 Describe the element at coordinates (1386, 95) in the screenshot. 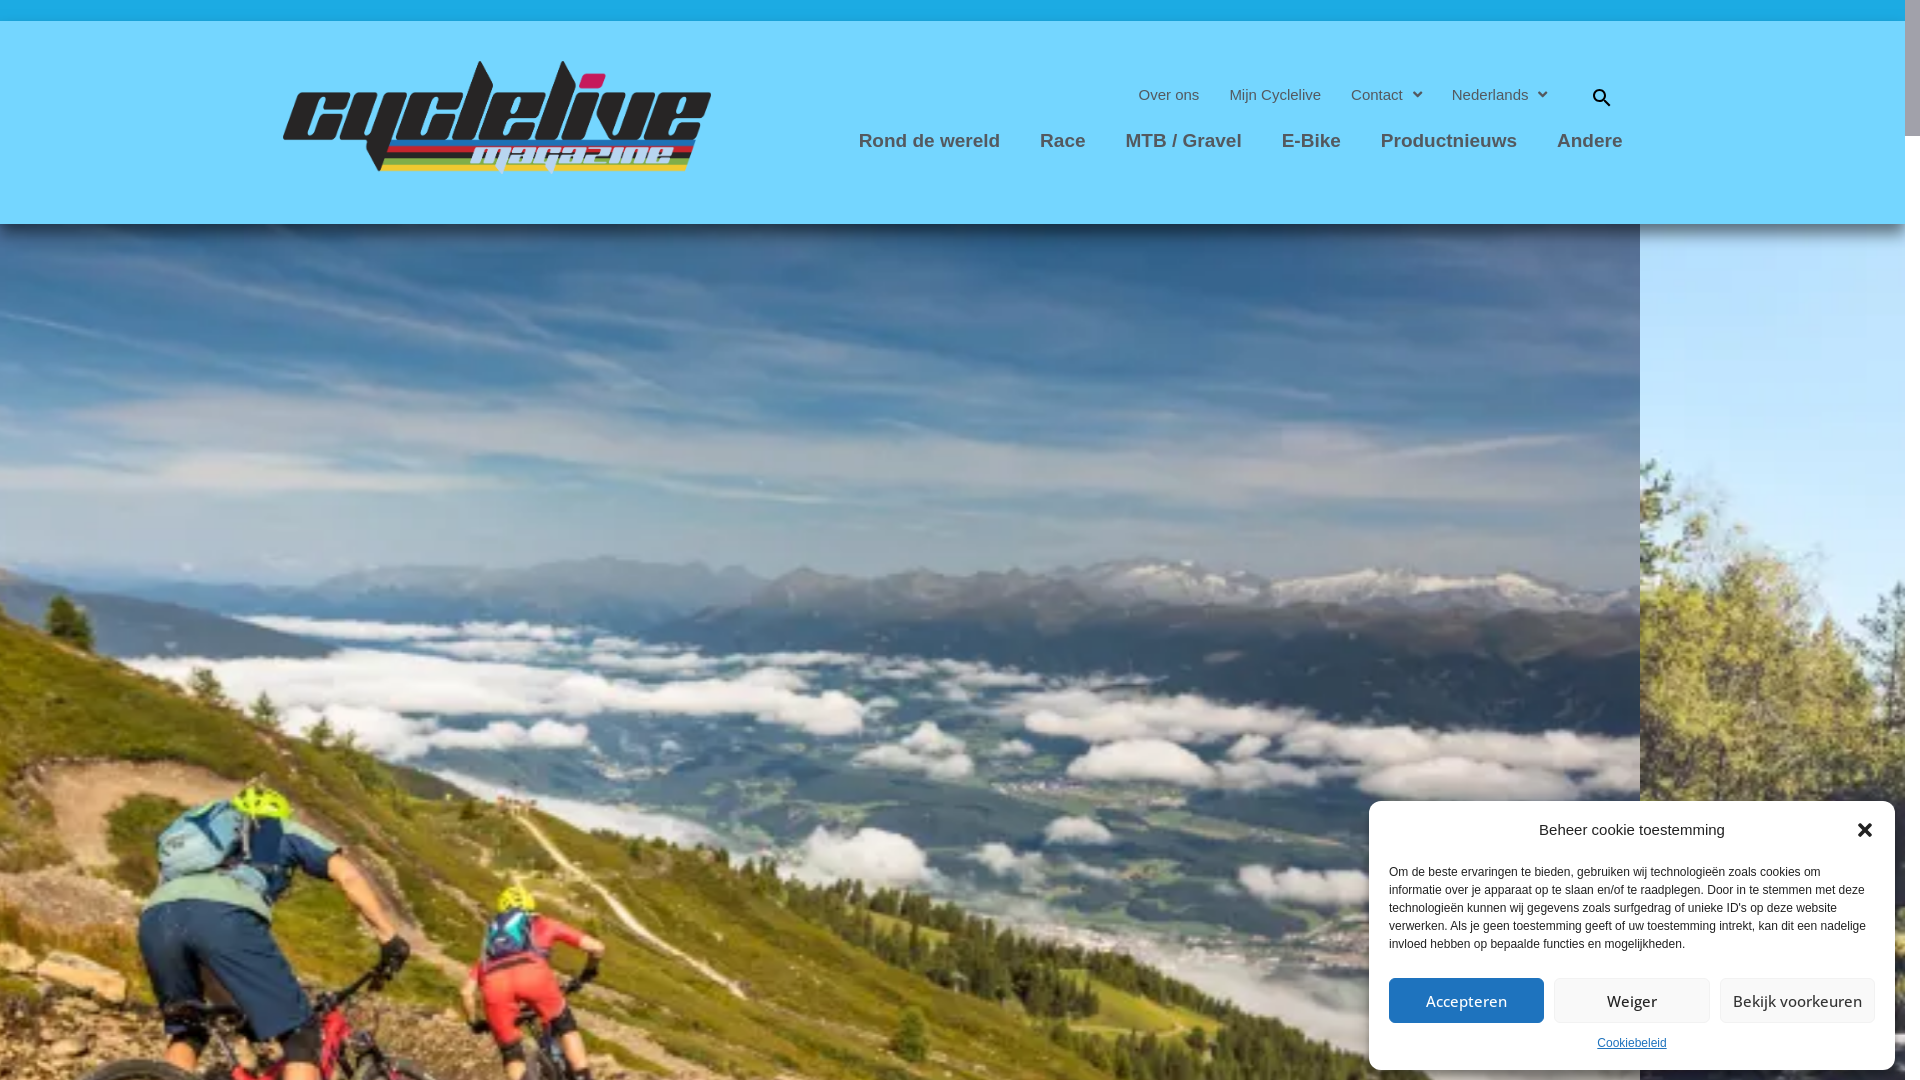

I see `Contact` at that location.